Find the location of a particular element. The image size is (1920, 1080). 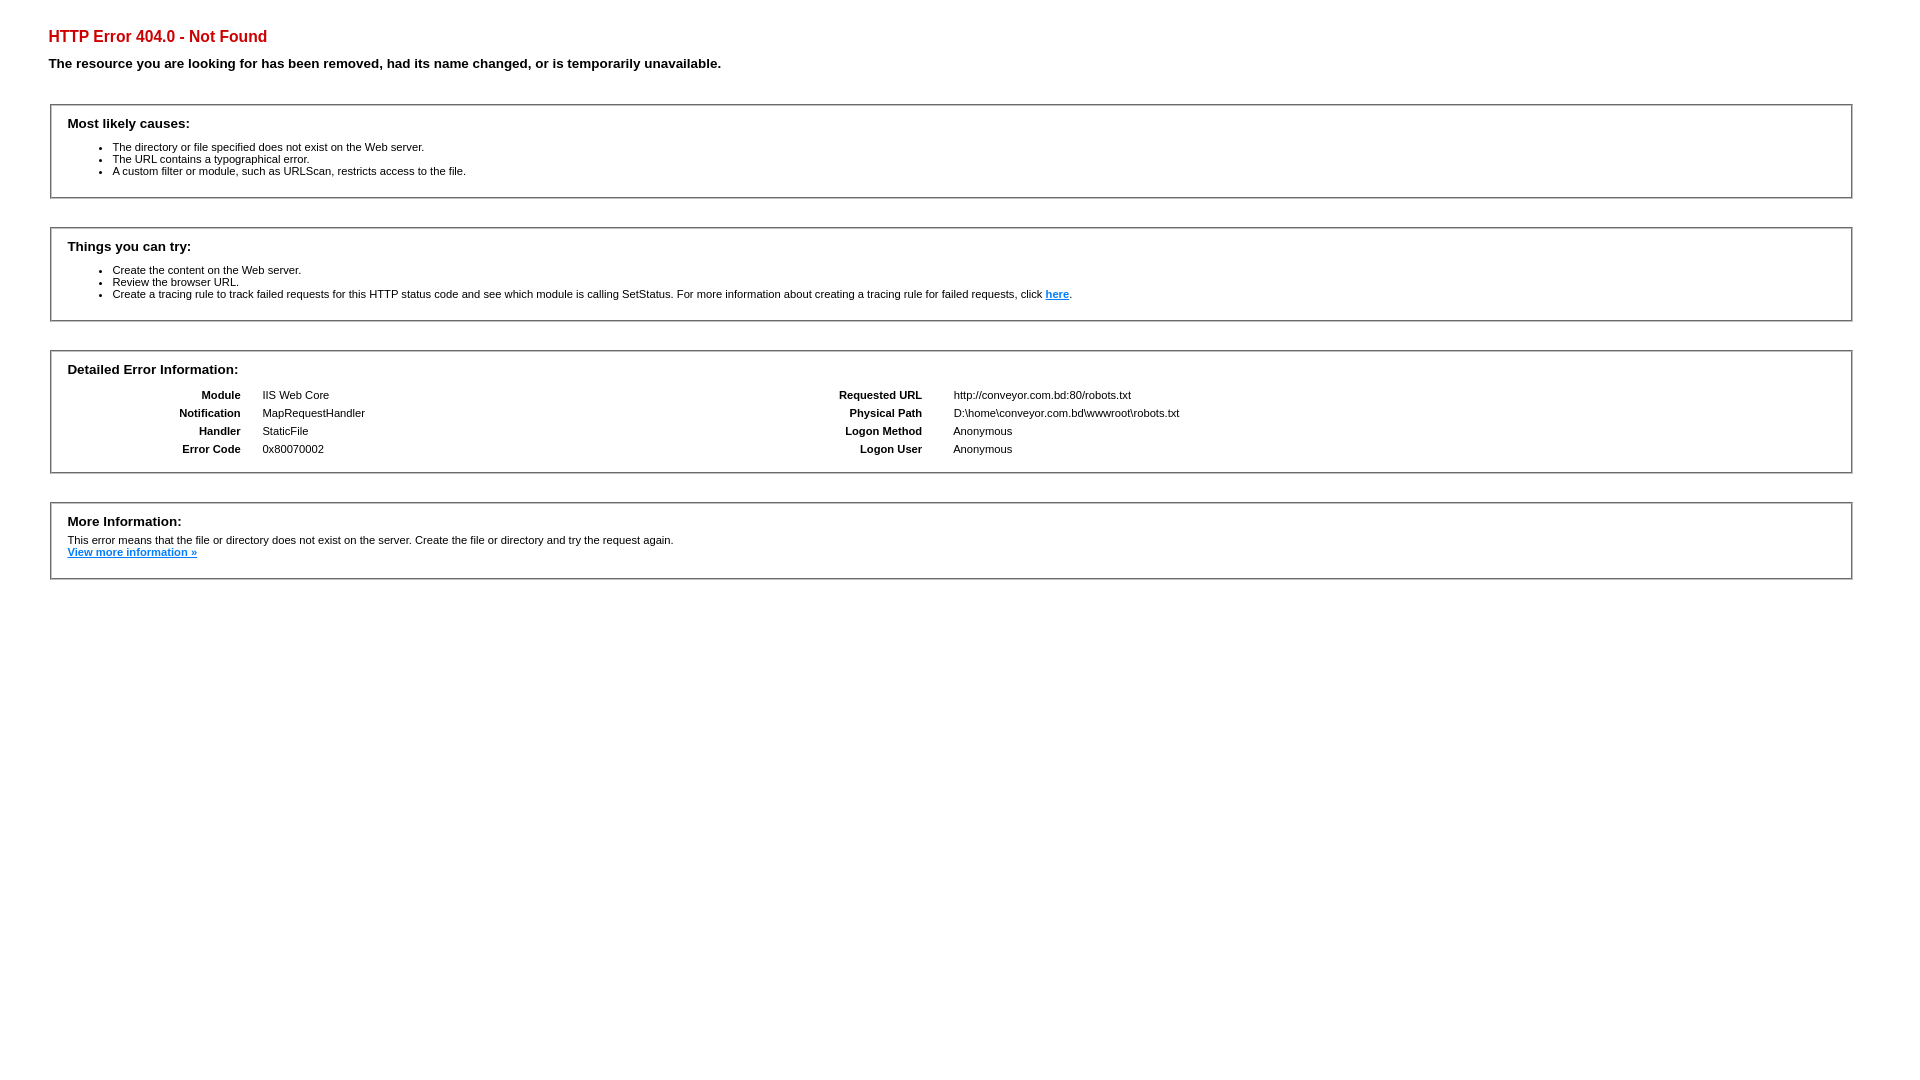

here is located at coordinates (1058, 294).